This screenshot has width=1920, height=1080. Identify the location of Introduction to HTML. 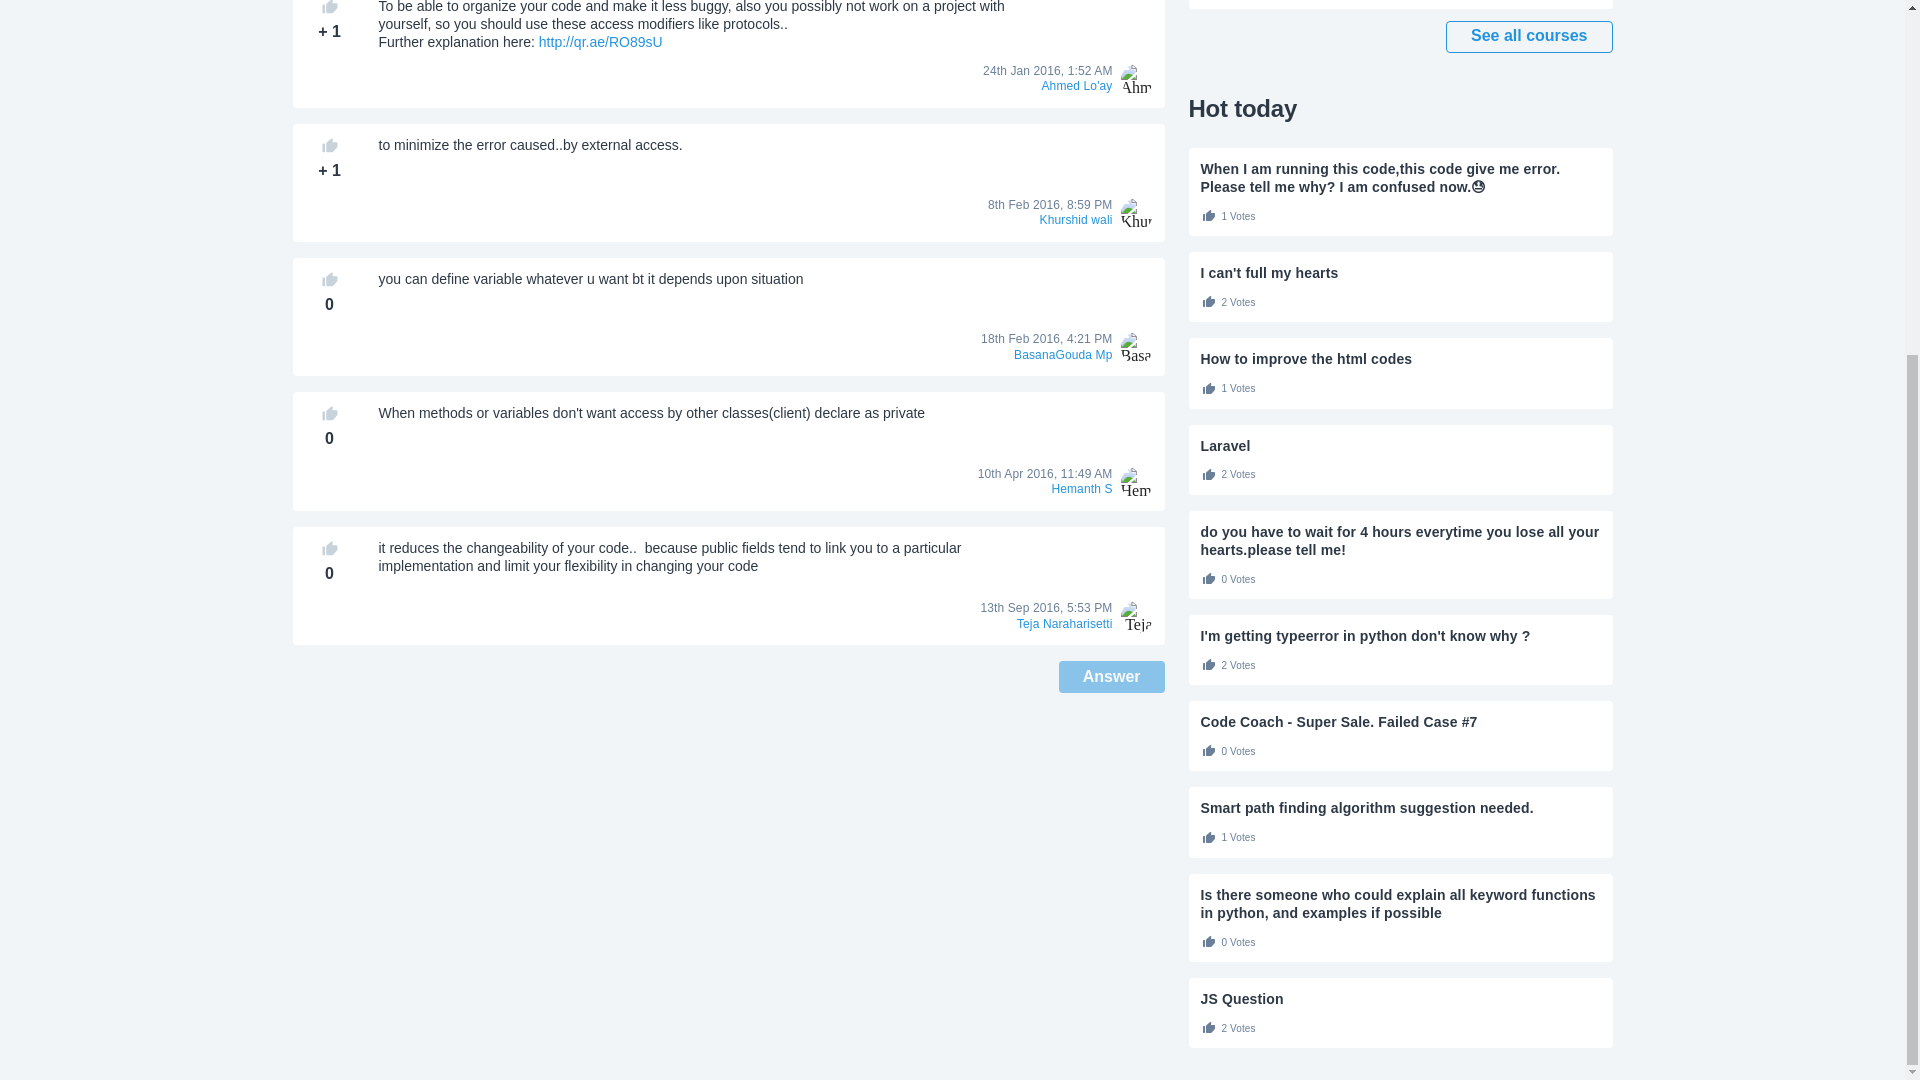
(1400, 4).